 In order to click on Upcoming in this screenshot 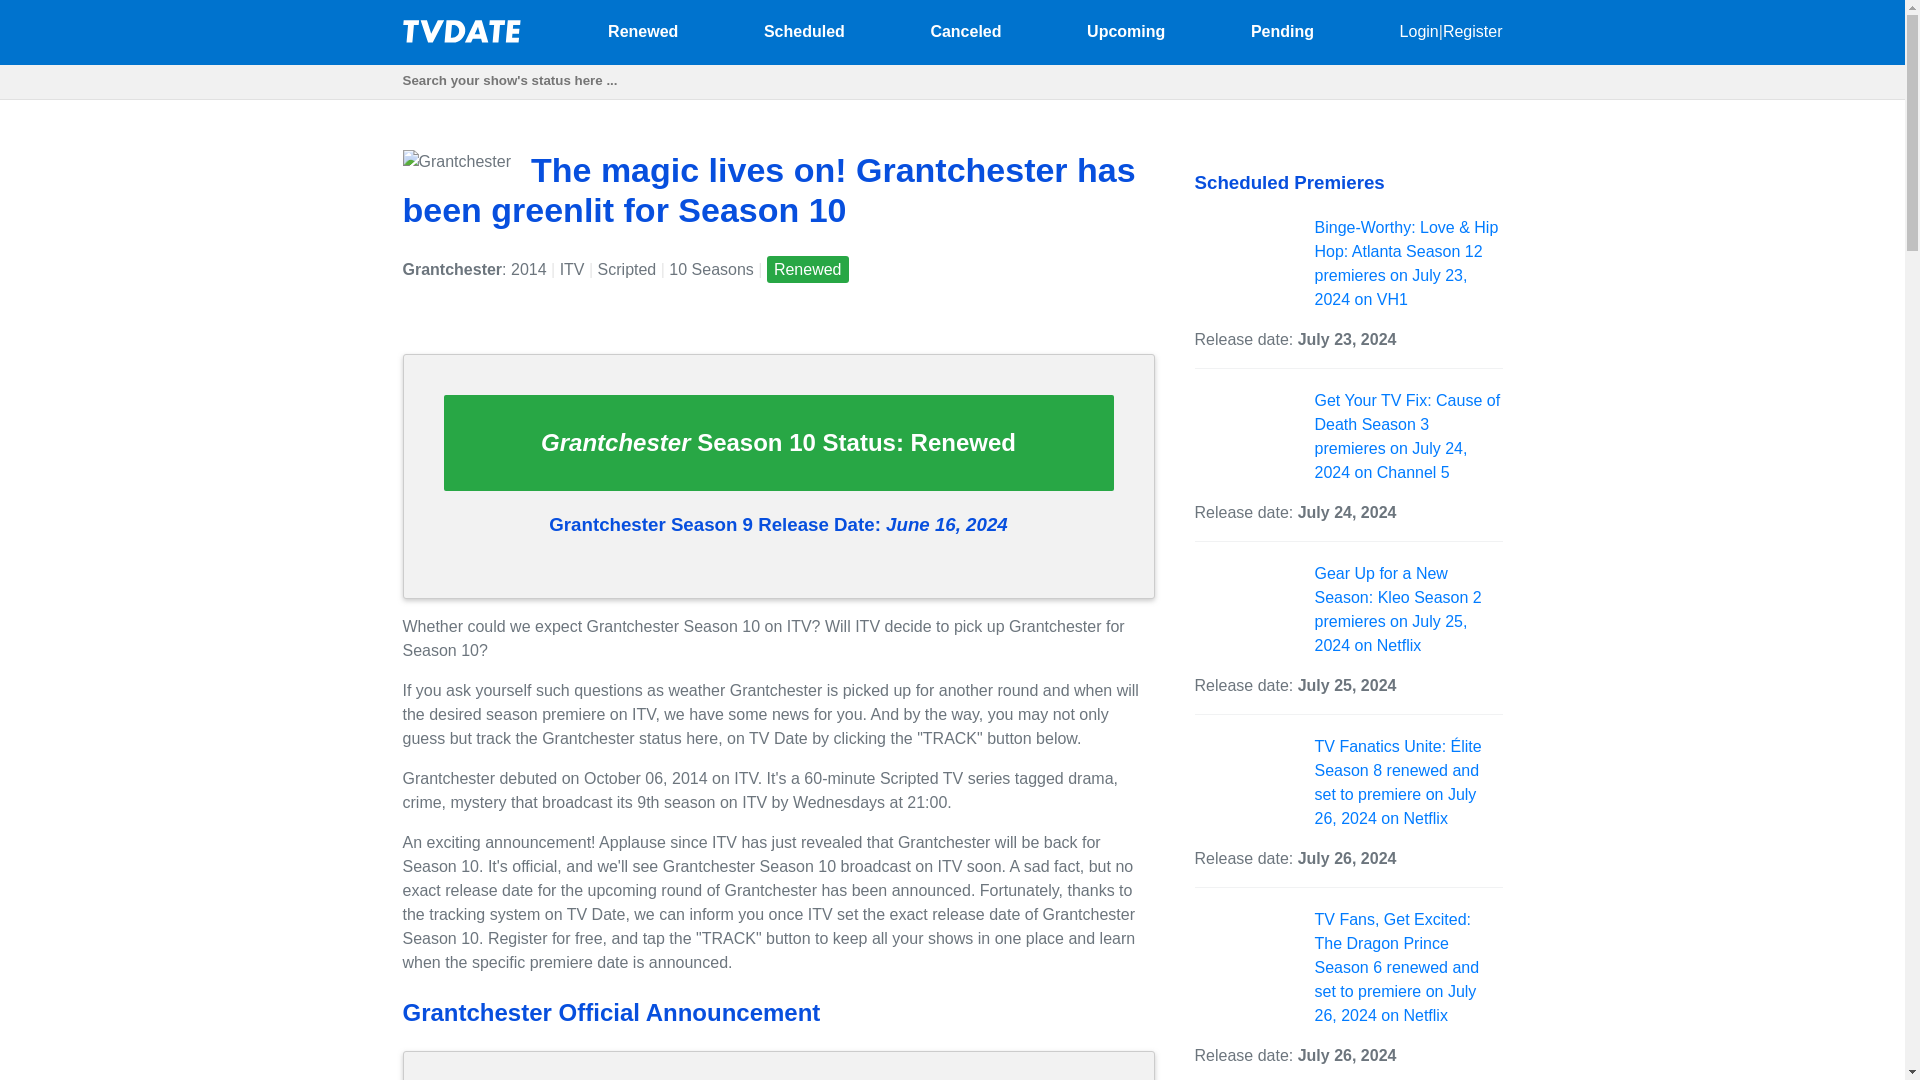, I will do `click(1126, 30)`.